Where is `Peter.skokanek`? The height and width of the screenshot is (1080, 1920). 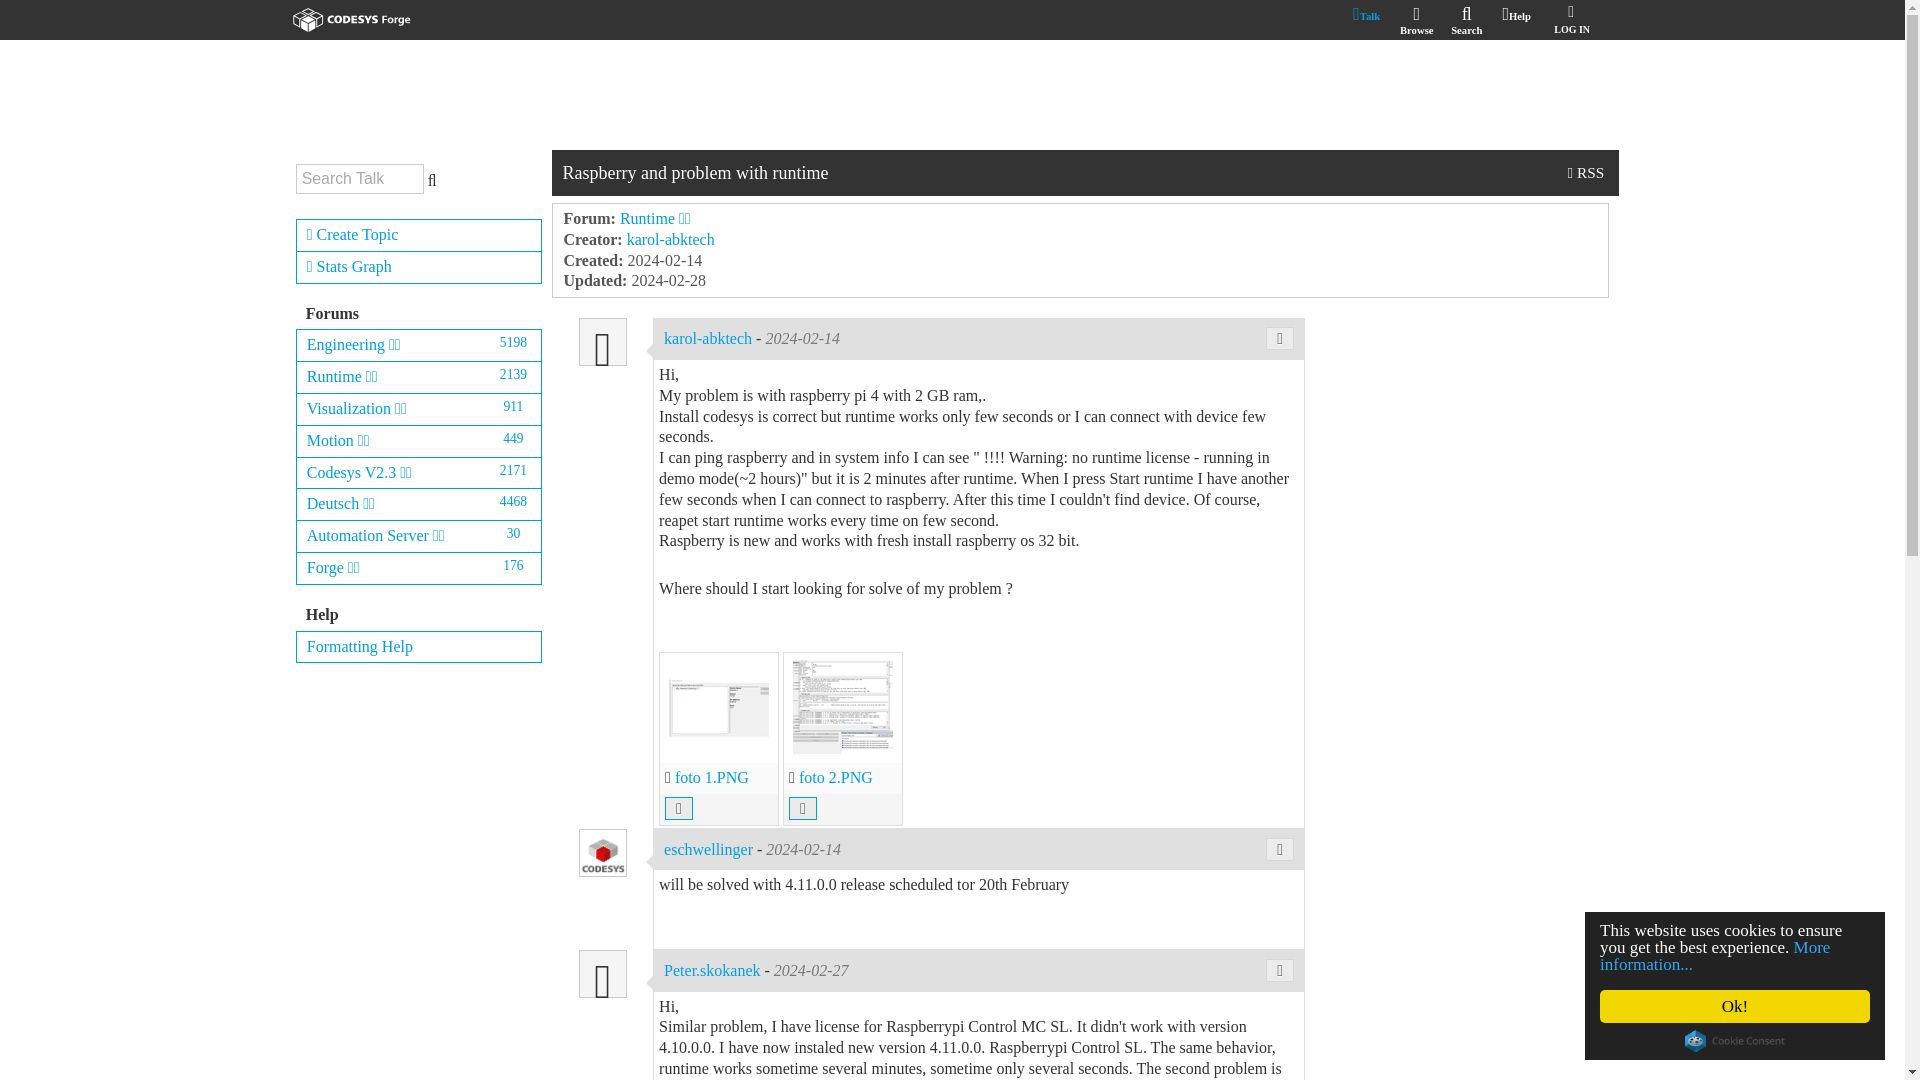 Peter.skokanek is located at coordinates (714, 970).